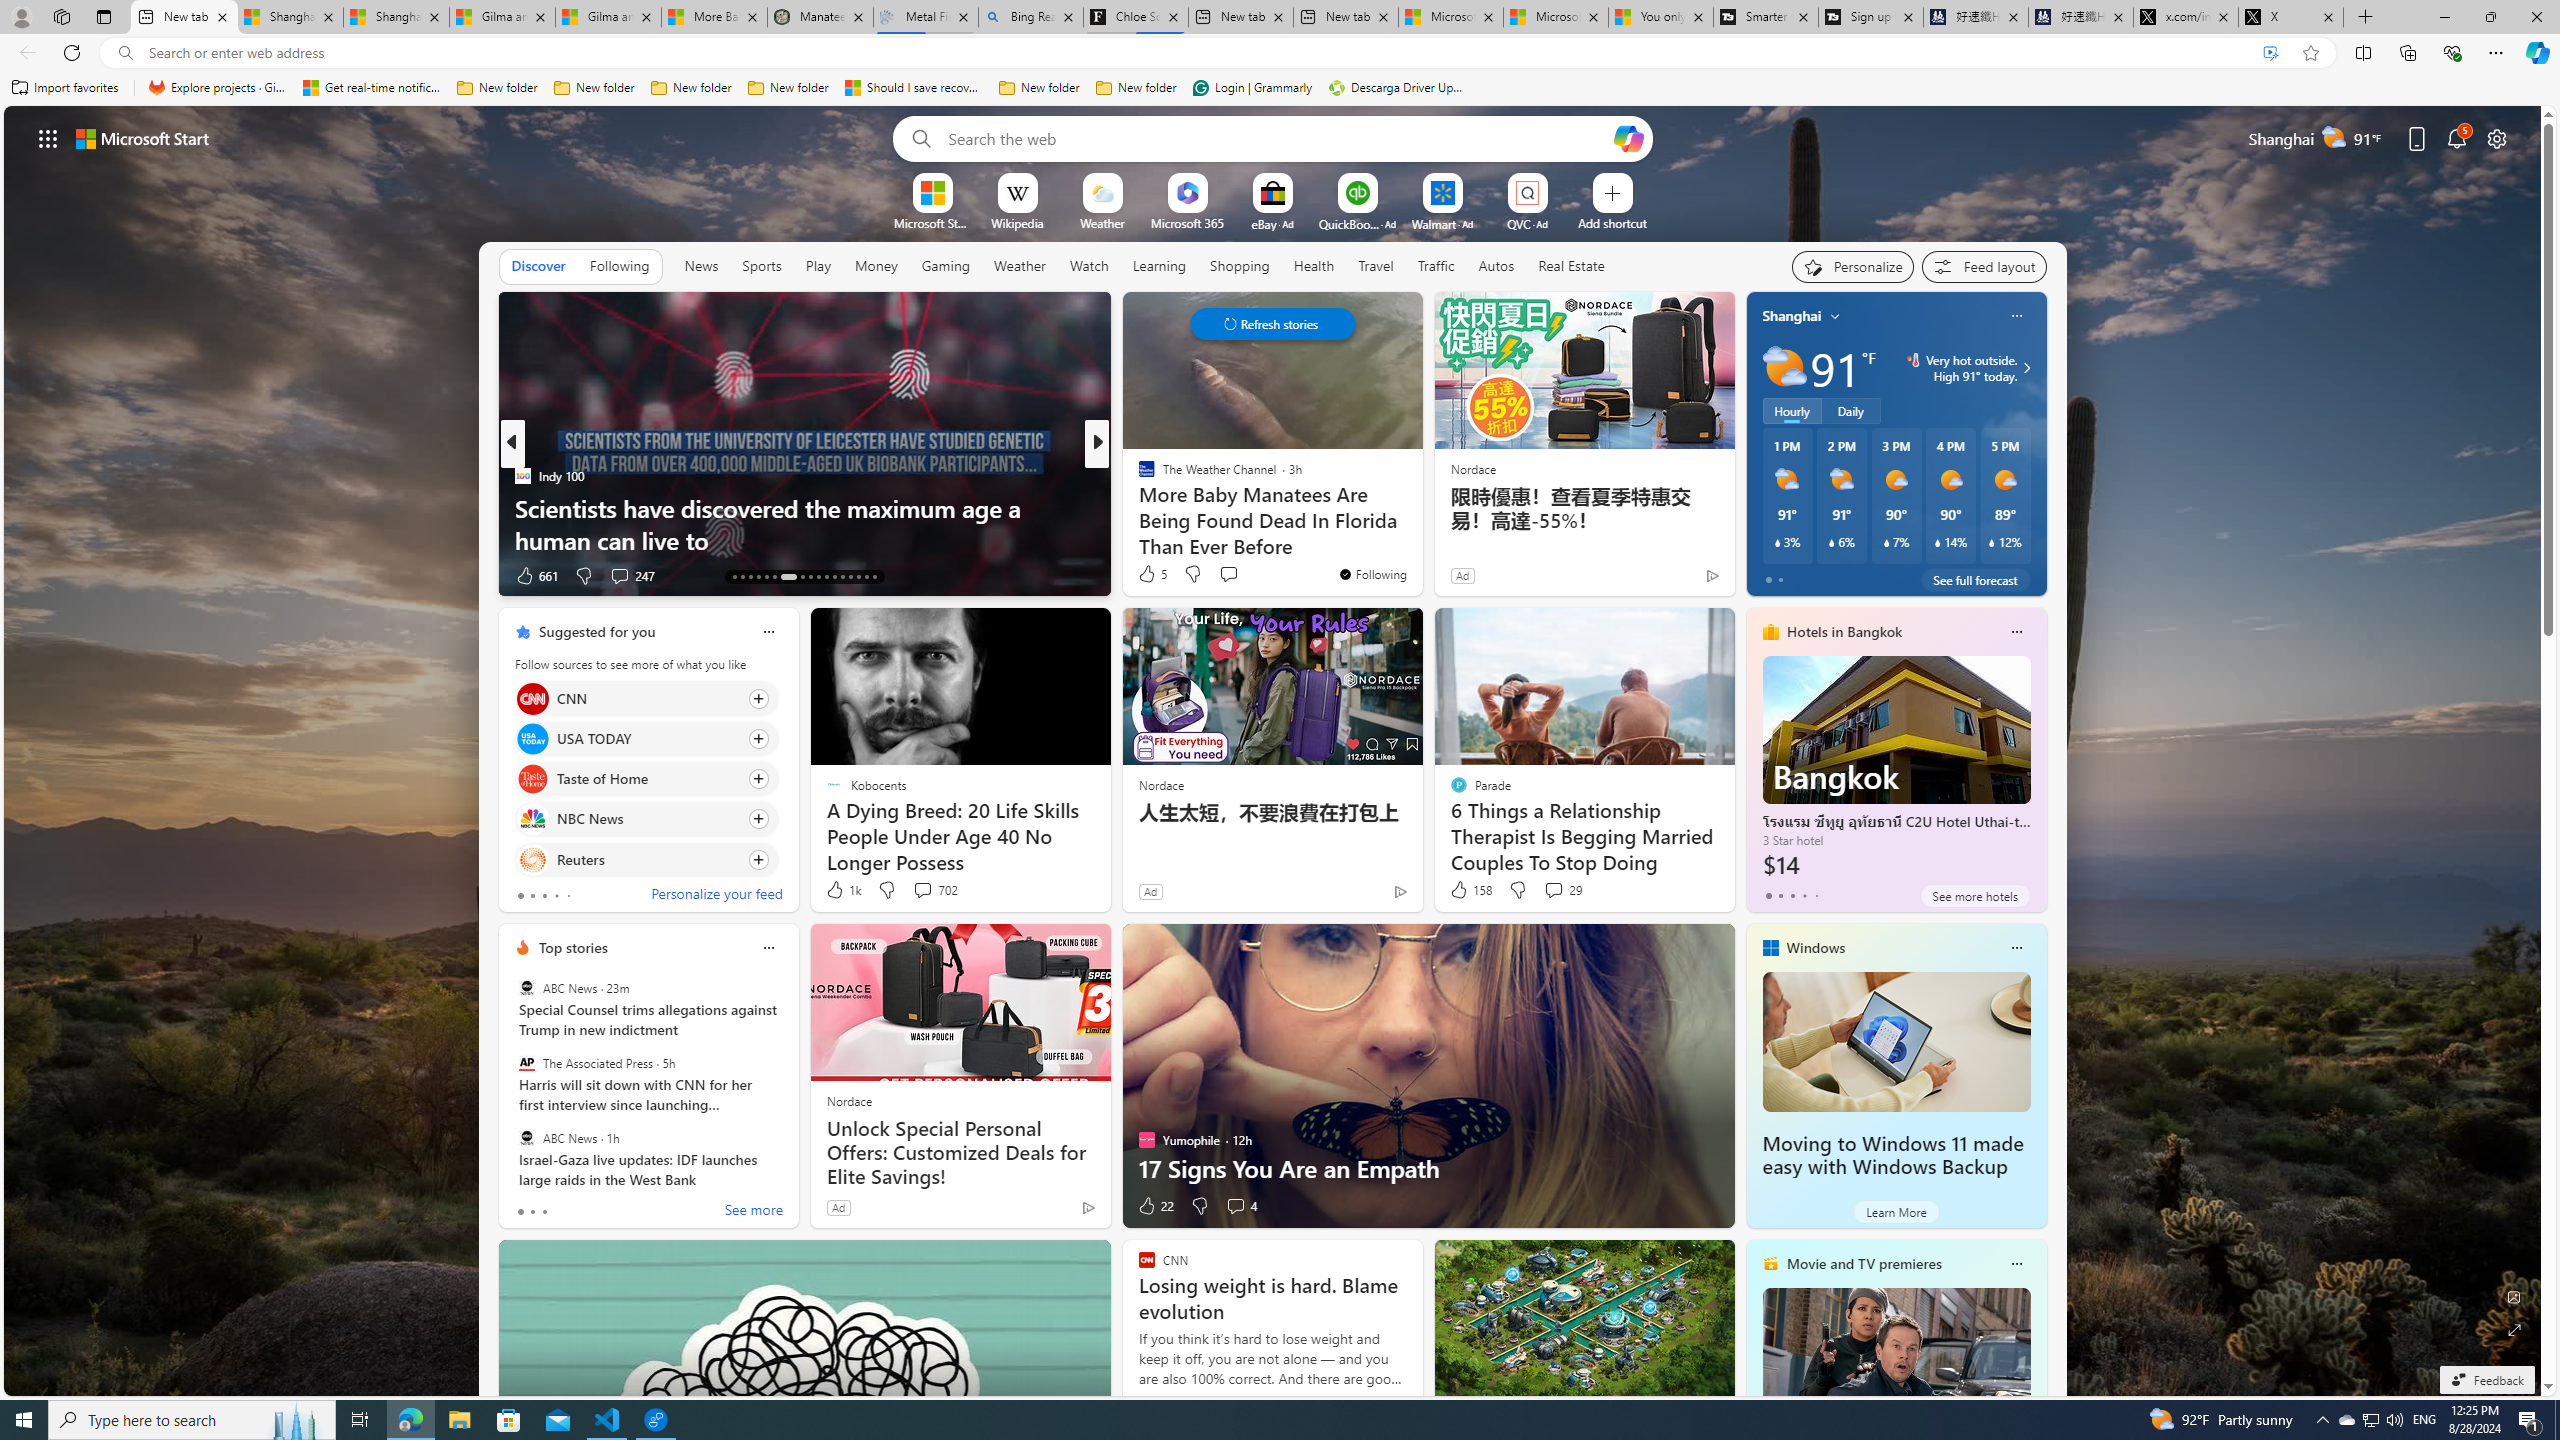 Image resolution: width=2560 pixels, height=1440 pixels. Describe the element at coordinates (522, 476) in the screenshot. I see `Indy 100` at that location.